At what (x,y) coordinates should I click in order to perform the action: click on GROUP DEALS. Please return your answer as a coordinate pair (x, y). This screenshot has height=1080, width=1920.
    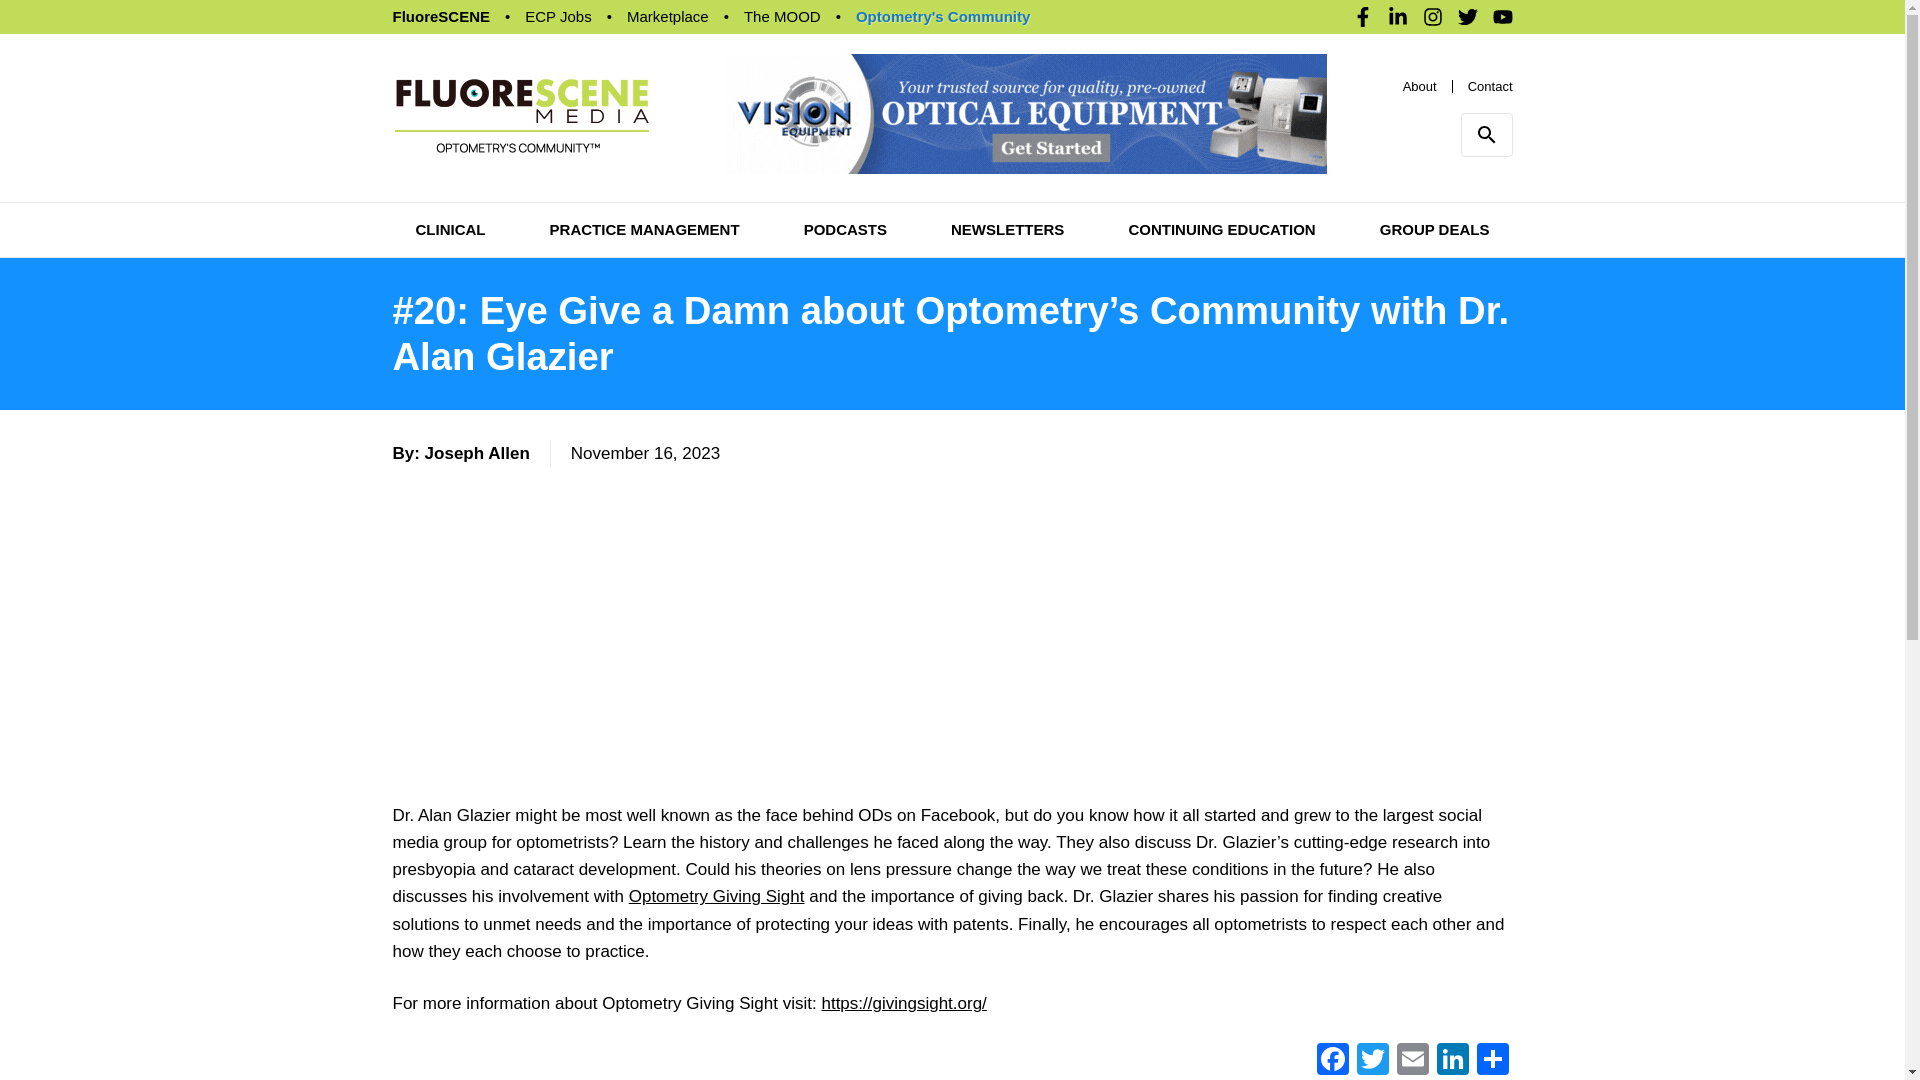
    Looking at the image, I should click on (1434, 230).